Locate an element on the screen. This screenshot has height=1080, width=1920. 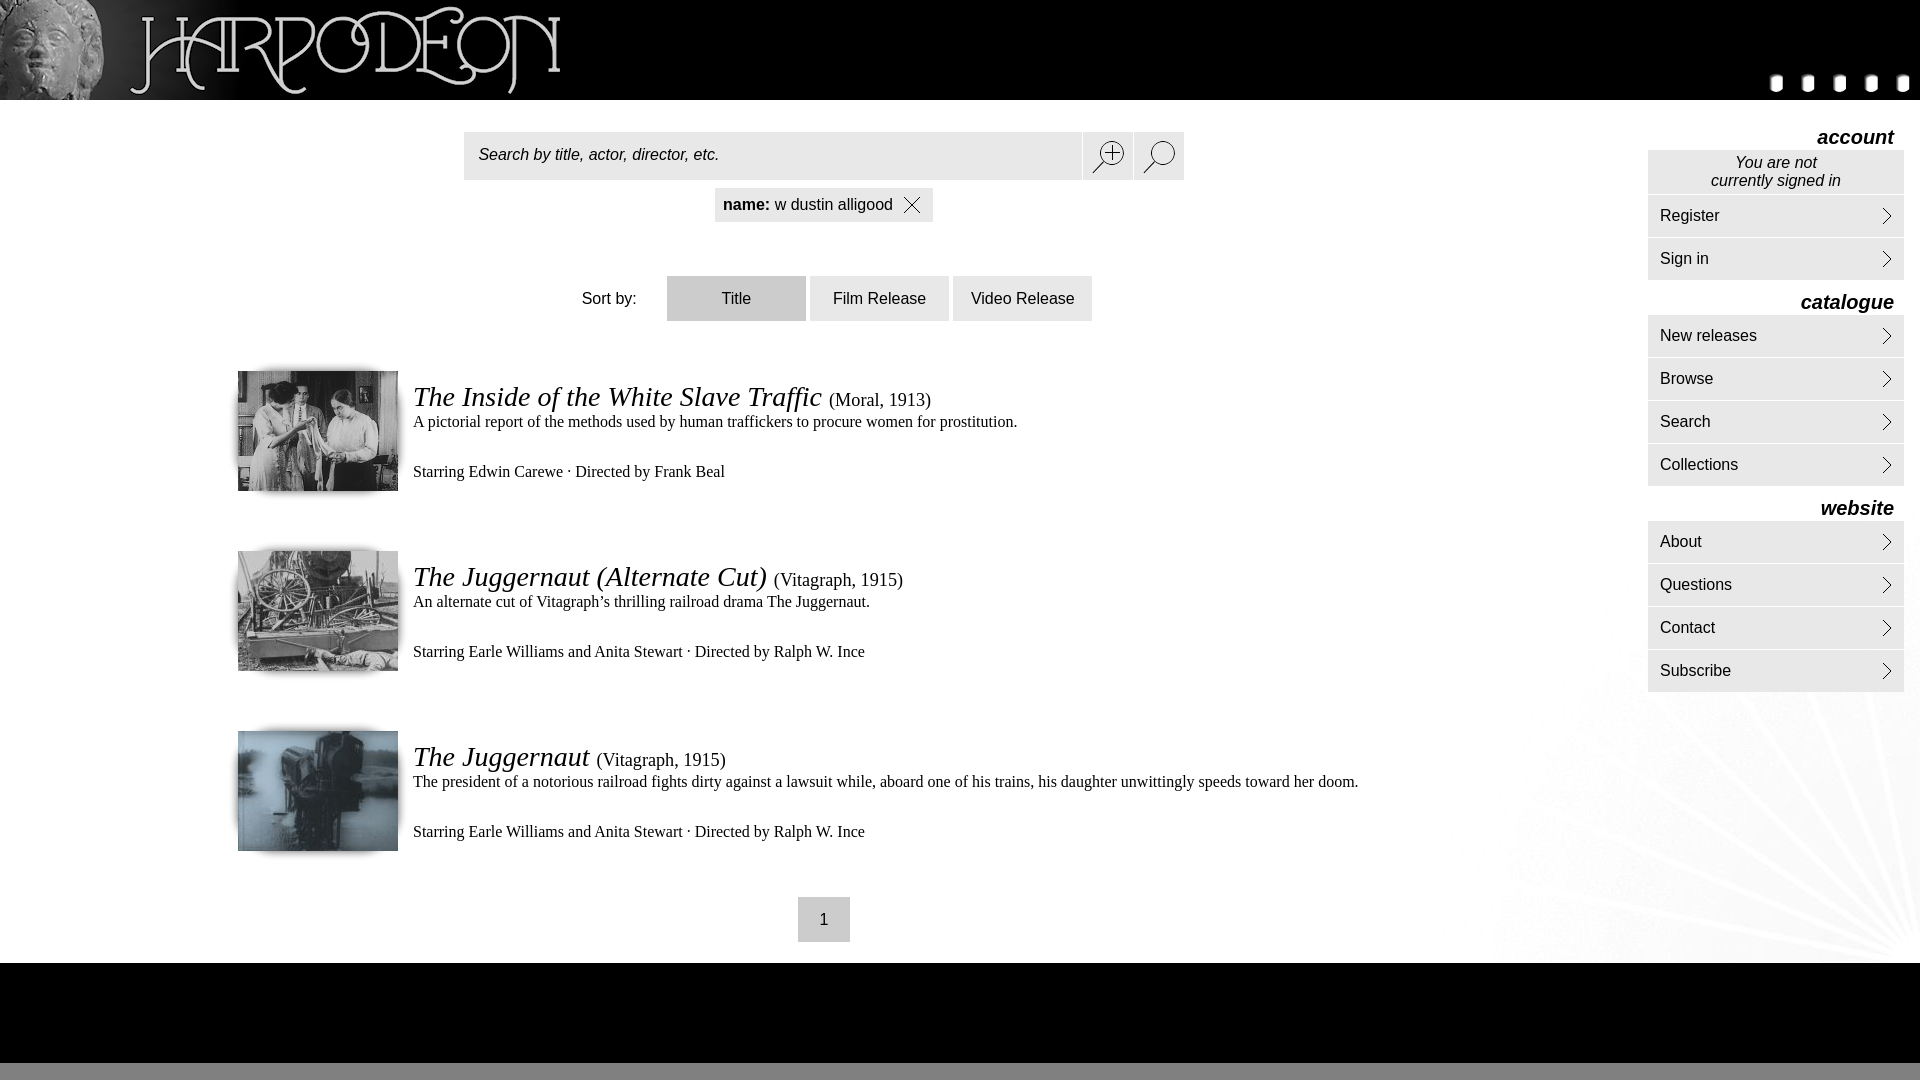
About is located at coordinates (1680, 541).